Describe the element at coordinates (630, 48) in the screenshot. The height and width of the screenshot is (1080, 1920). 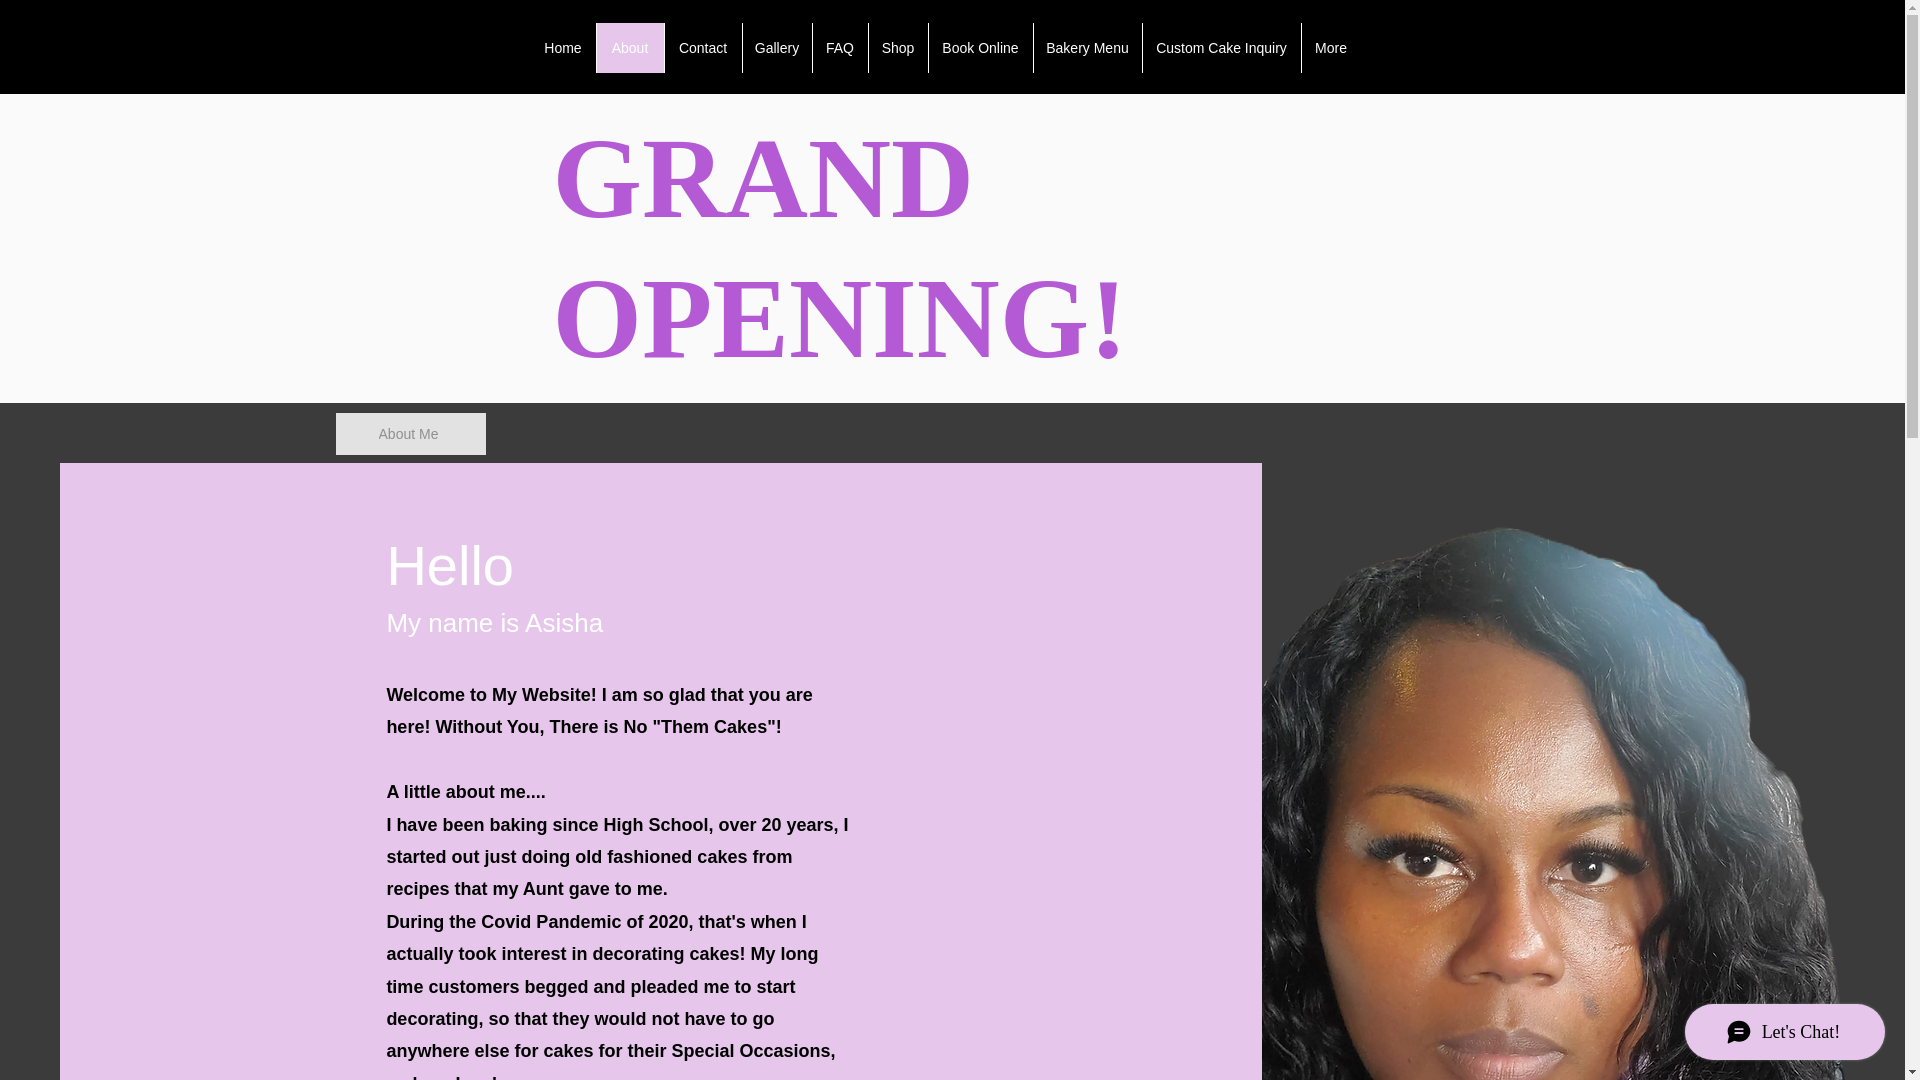
I see `About` at that location.